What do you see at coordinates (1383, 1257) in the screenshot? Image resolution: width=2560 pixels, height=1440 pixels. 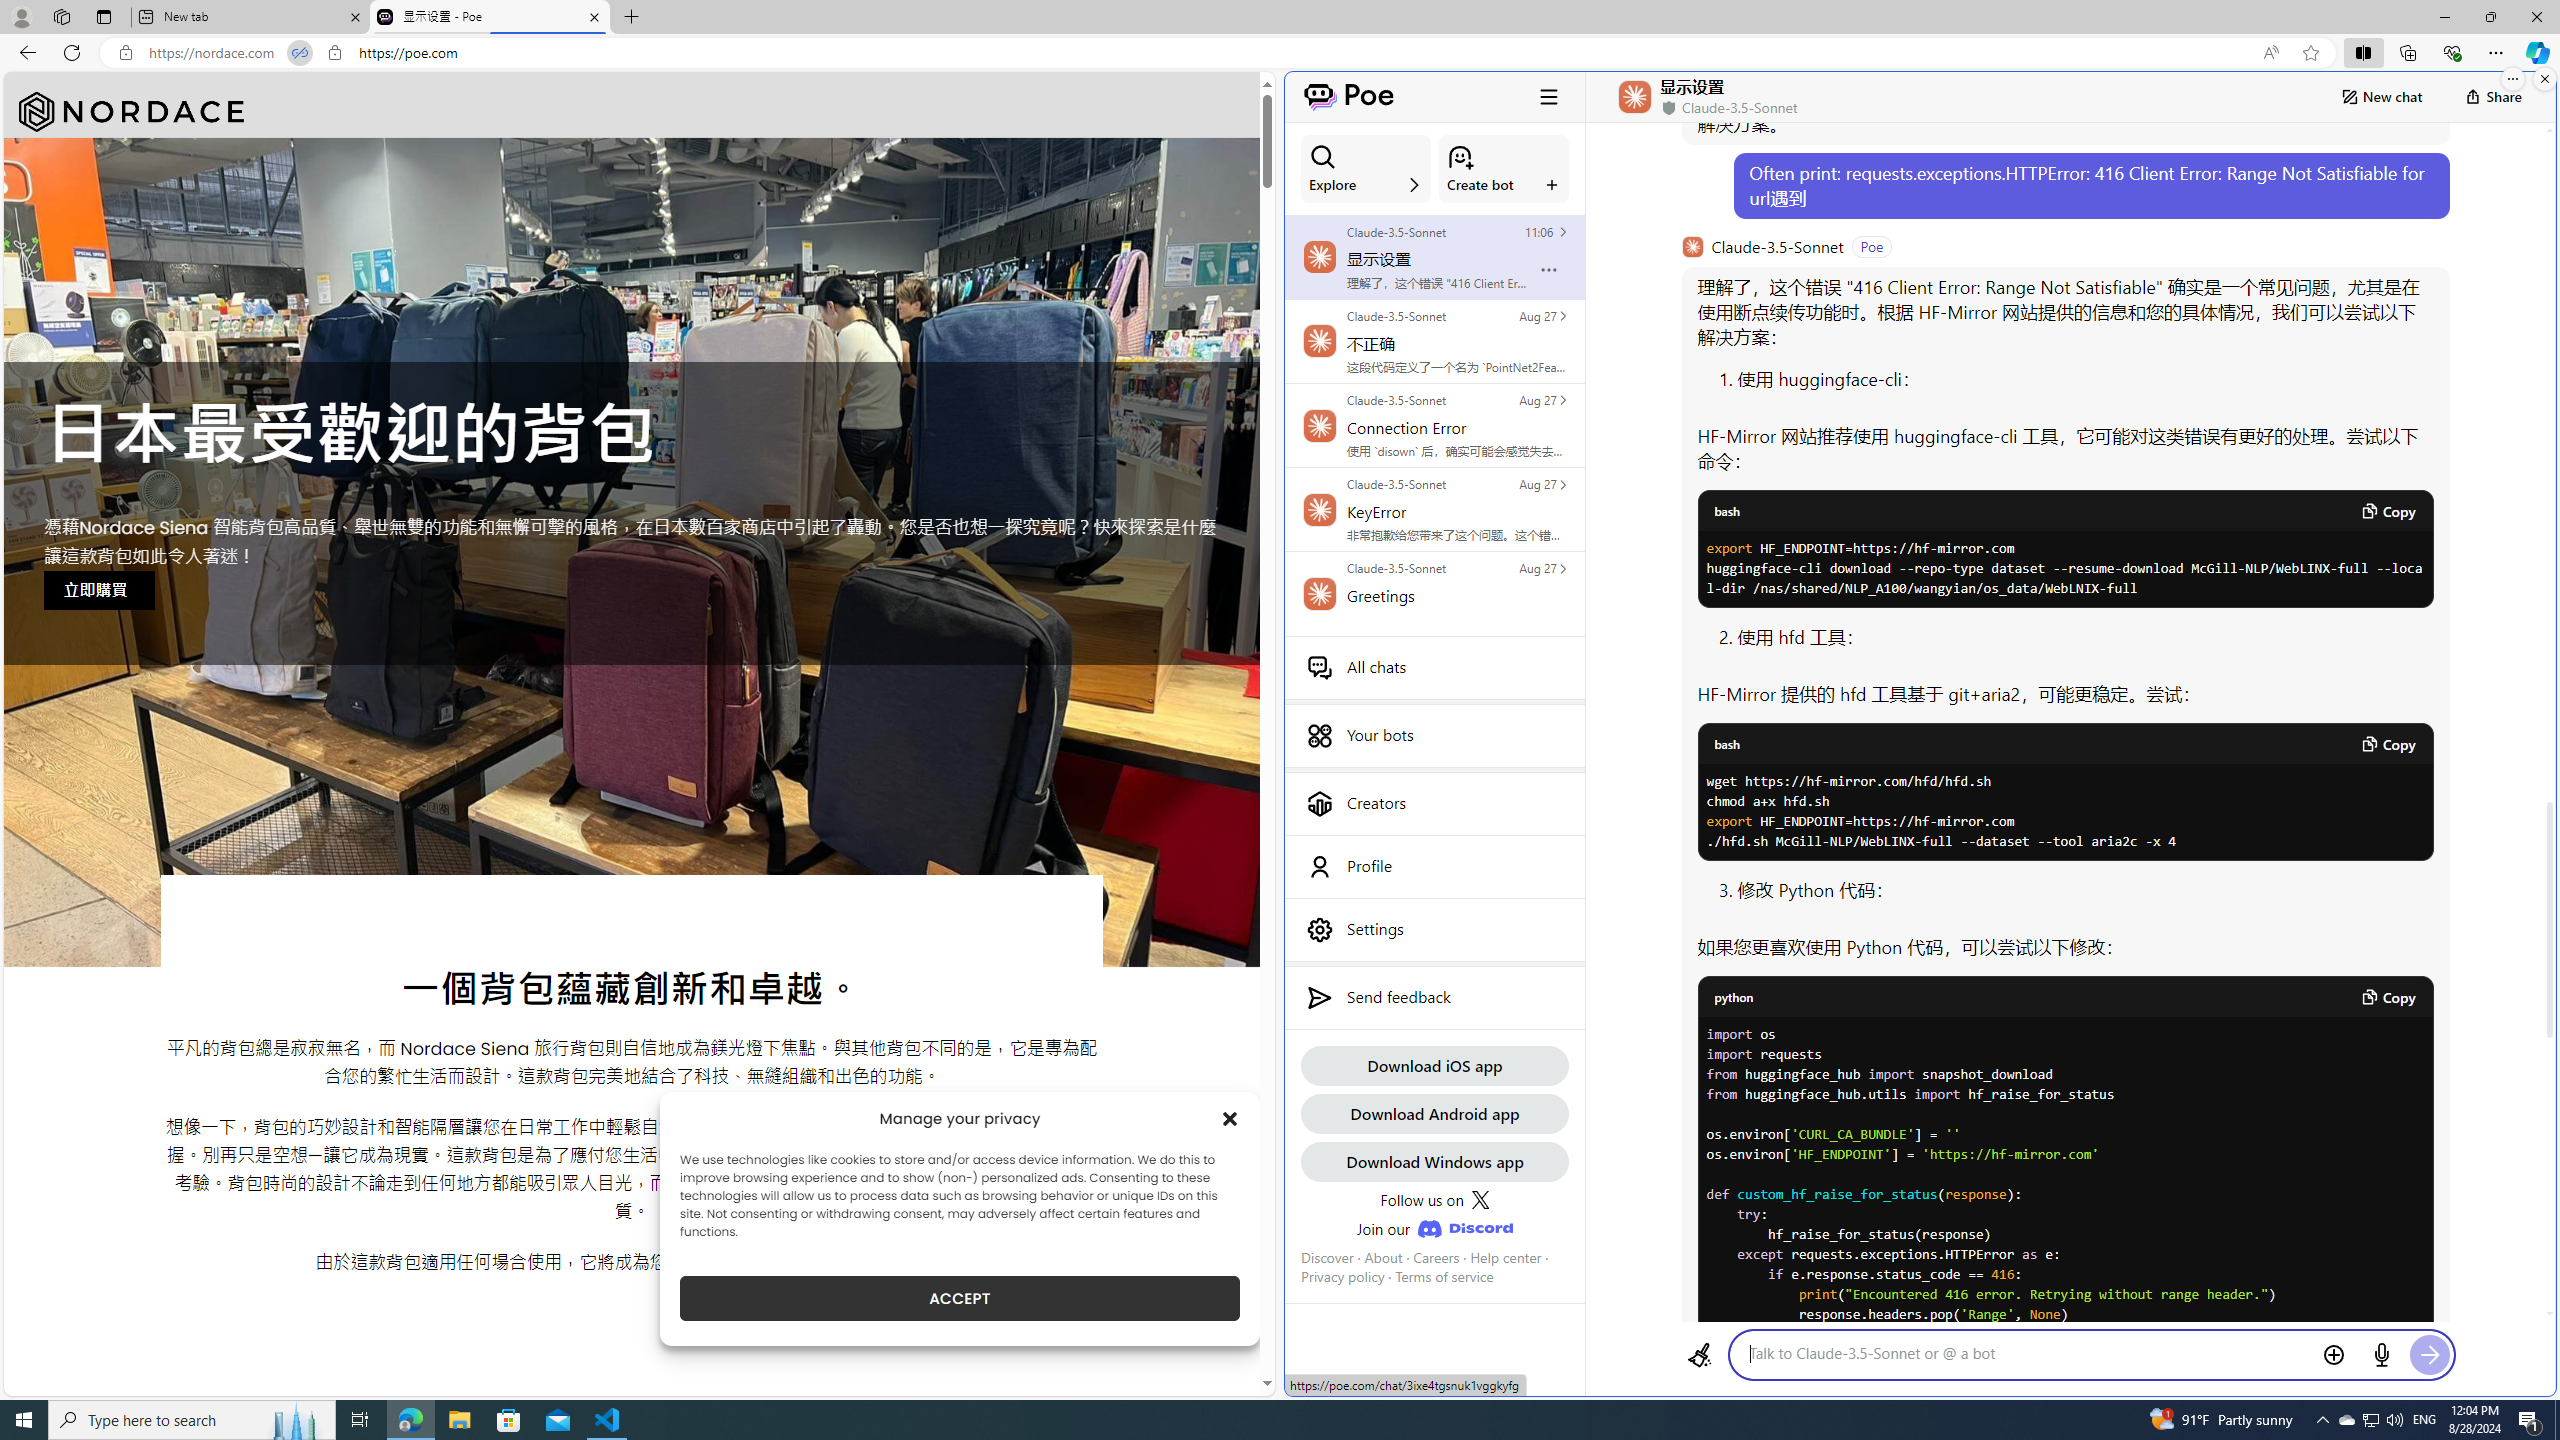 I see `About` at bounding box center [1383, 1257].